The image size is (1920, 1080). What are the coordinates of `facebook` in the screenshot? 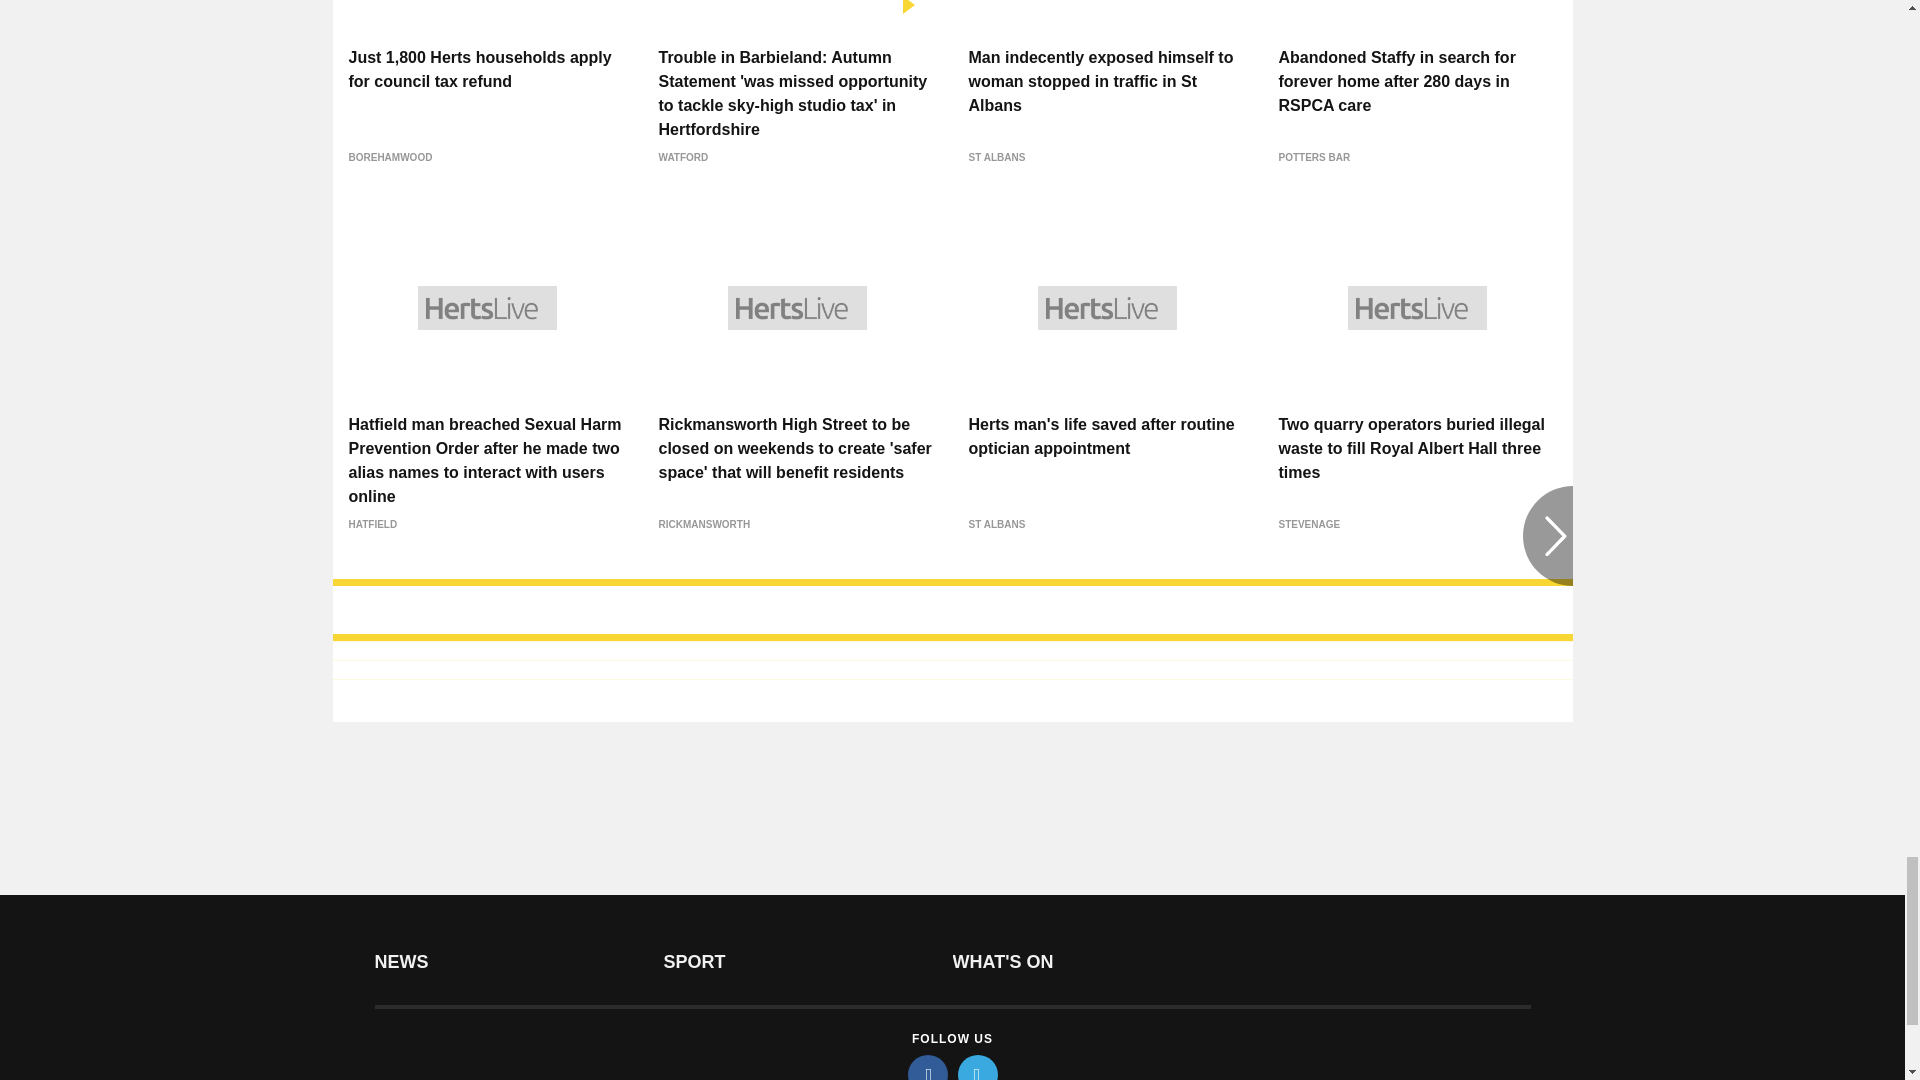 It's located at (928, 1068).